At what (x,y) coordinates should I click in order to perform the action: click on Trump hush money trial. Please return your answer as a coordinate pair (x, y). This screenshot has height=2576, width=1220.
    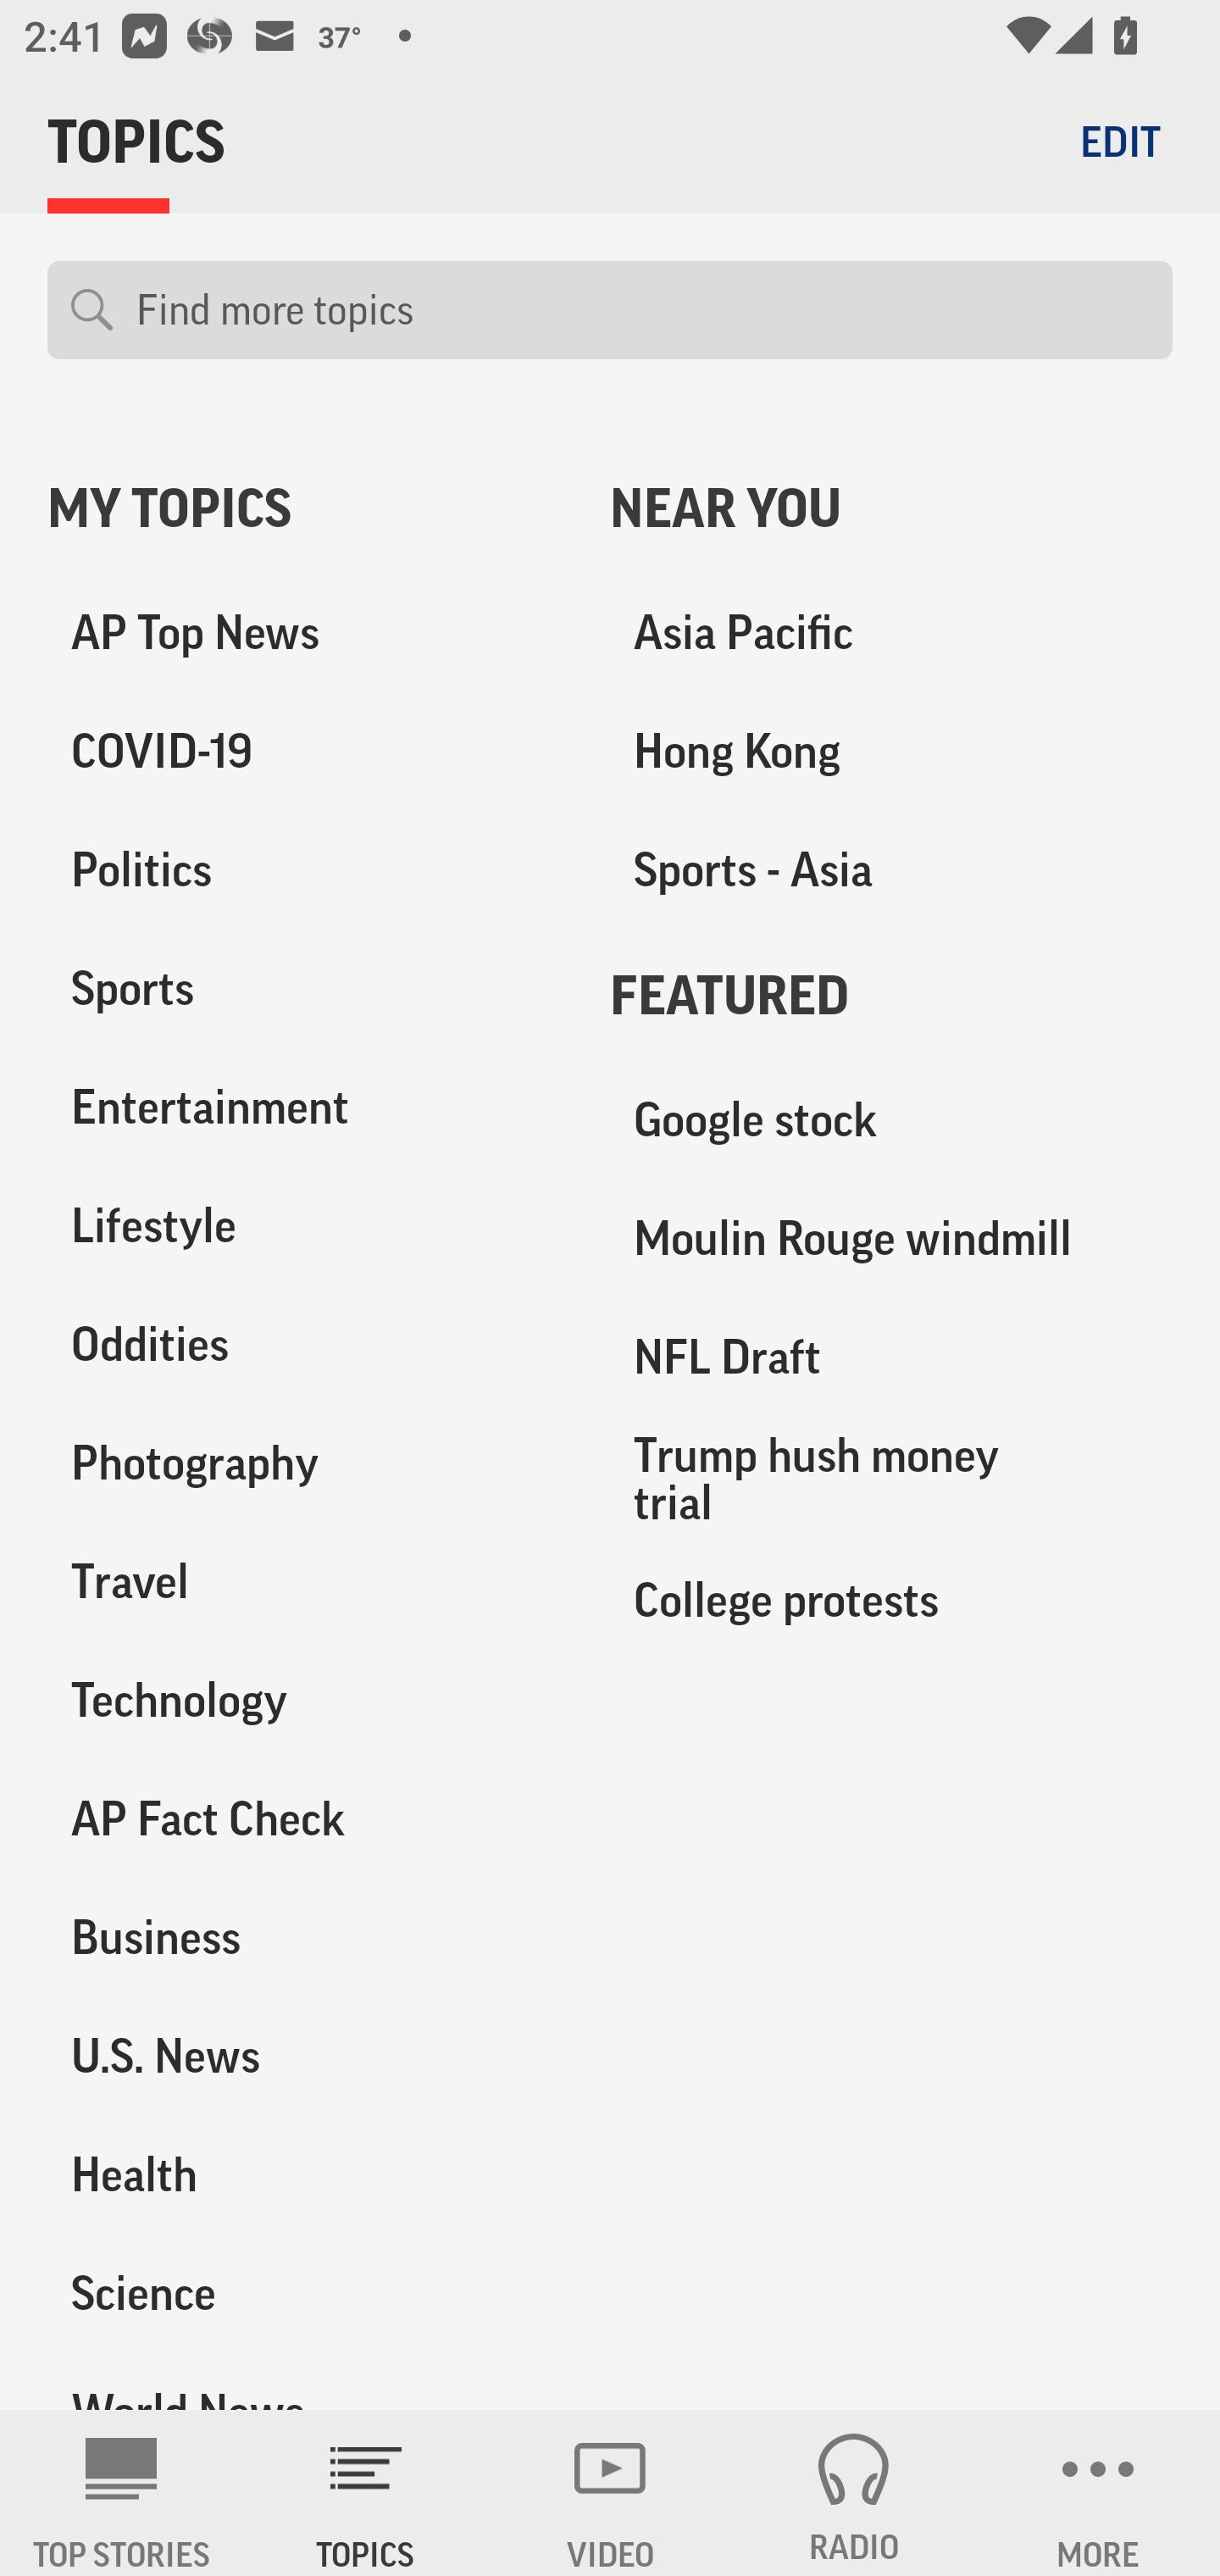
    Looking at the image, I should click on (891, 1478).